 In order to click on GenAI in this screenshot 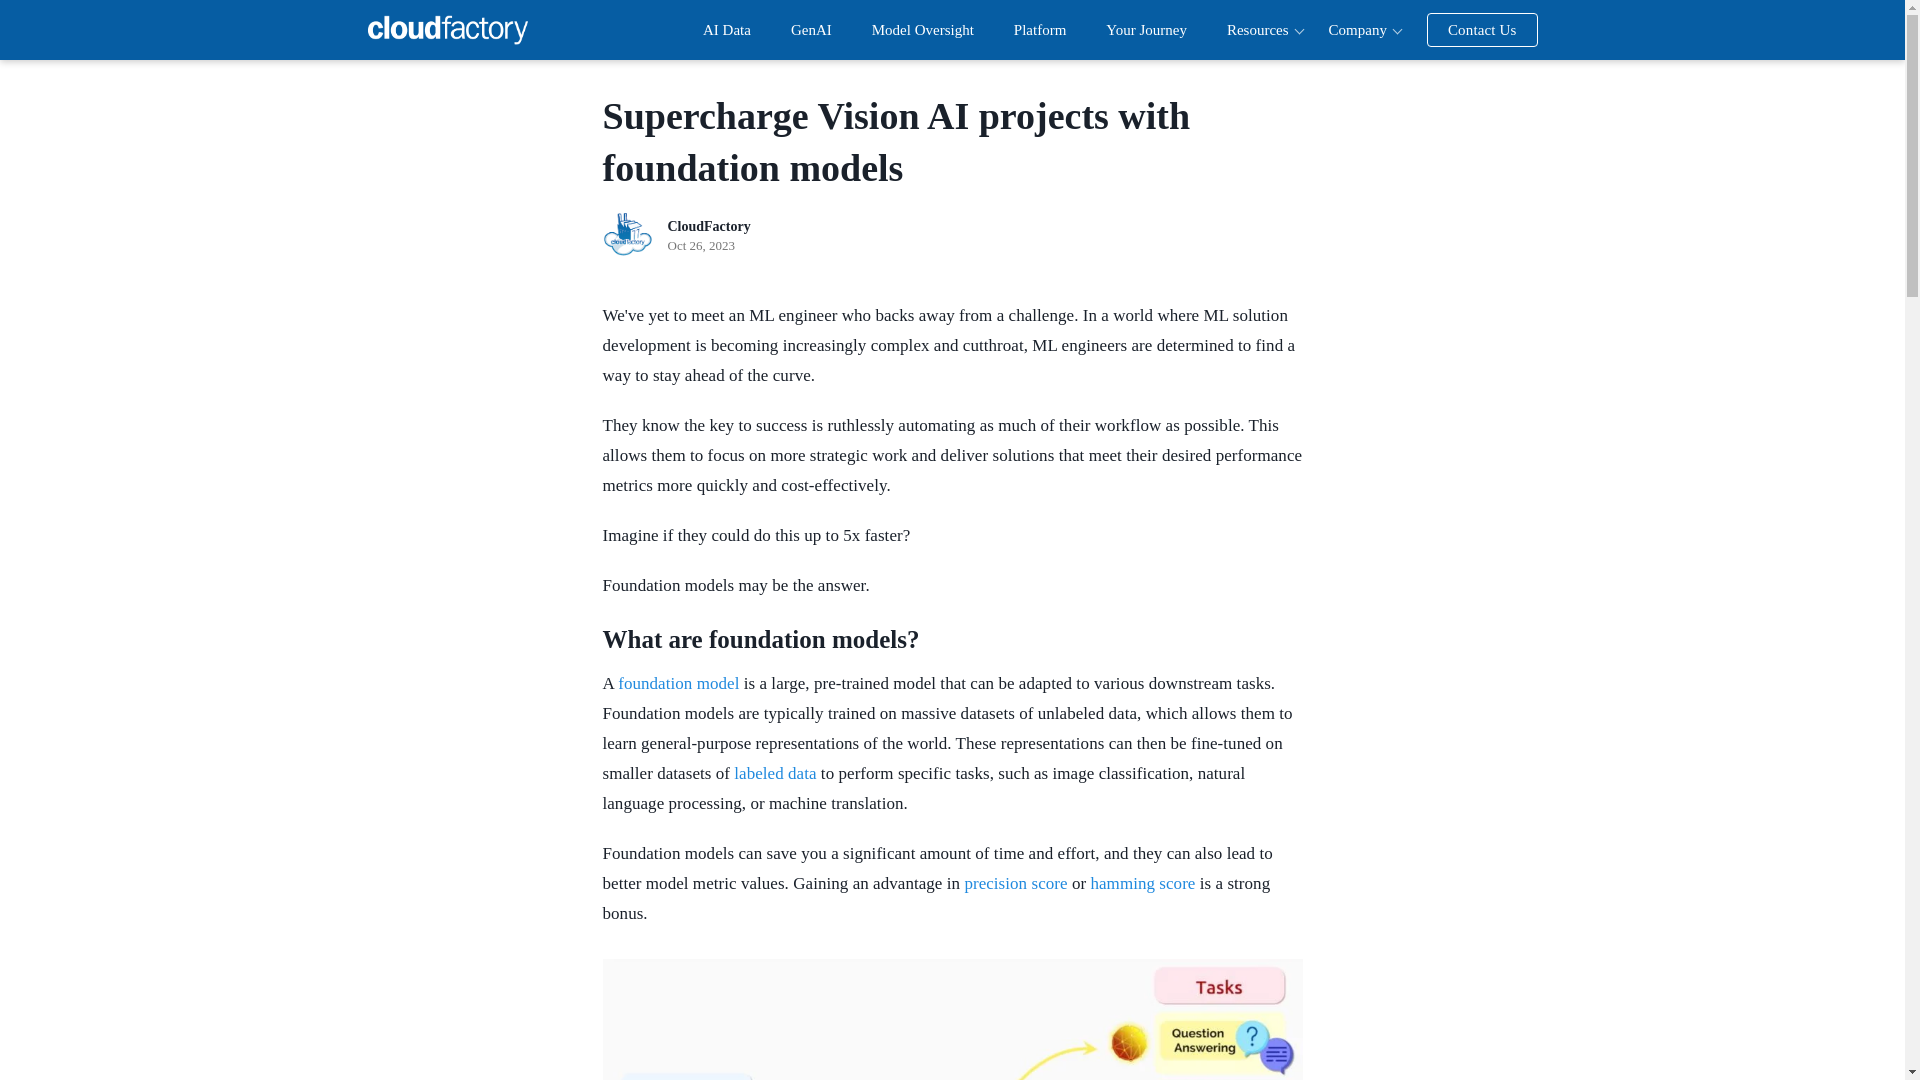, I will do `click(811, 29)`.